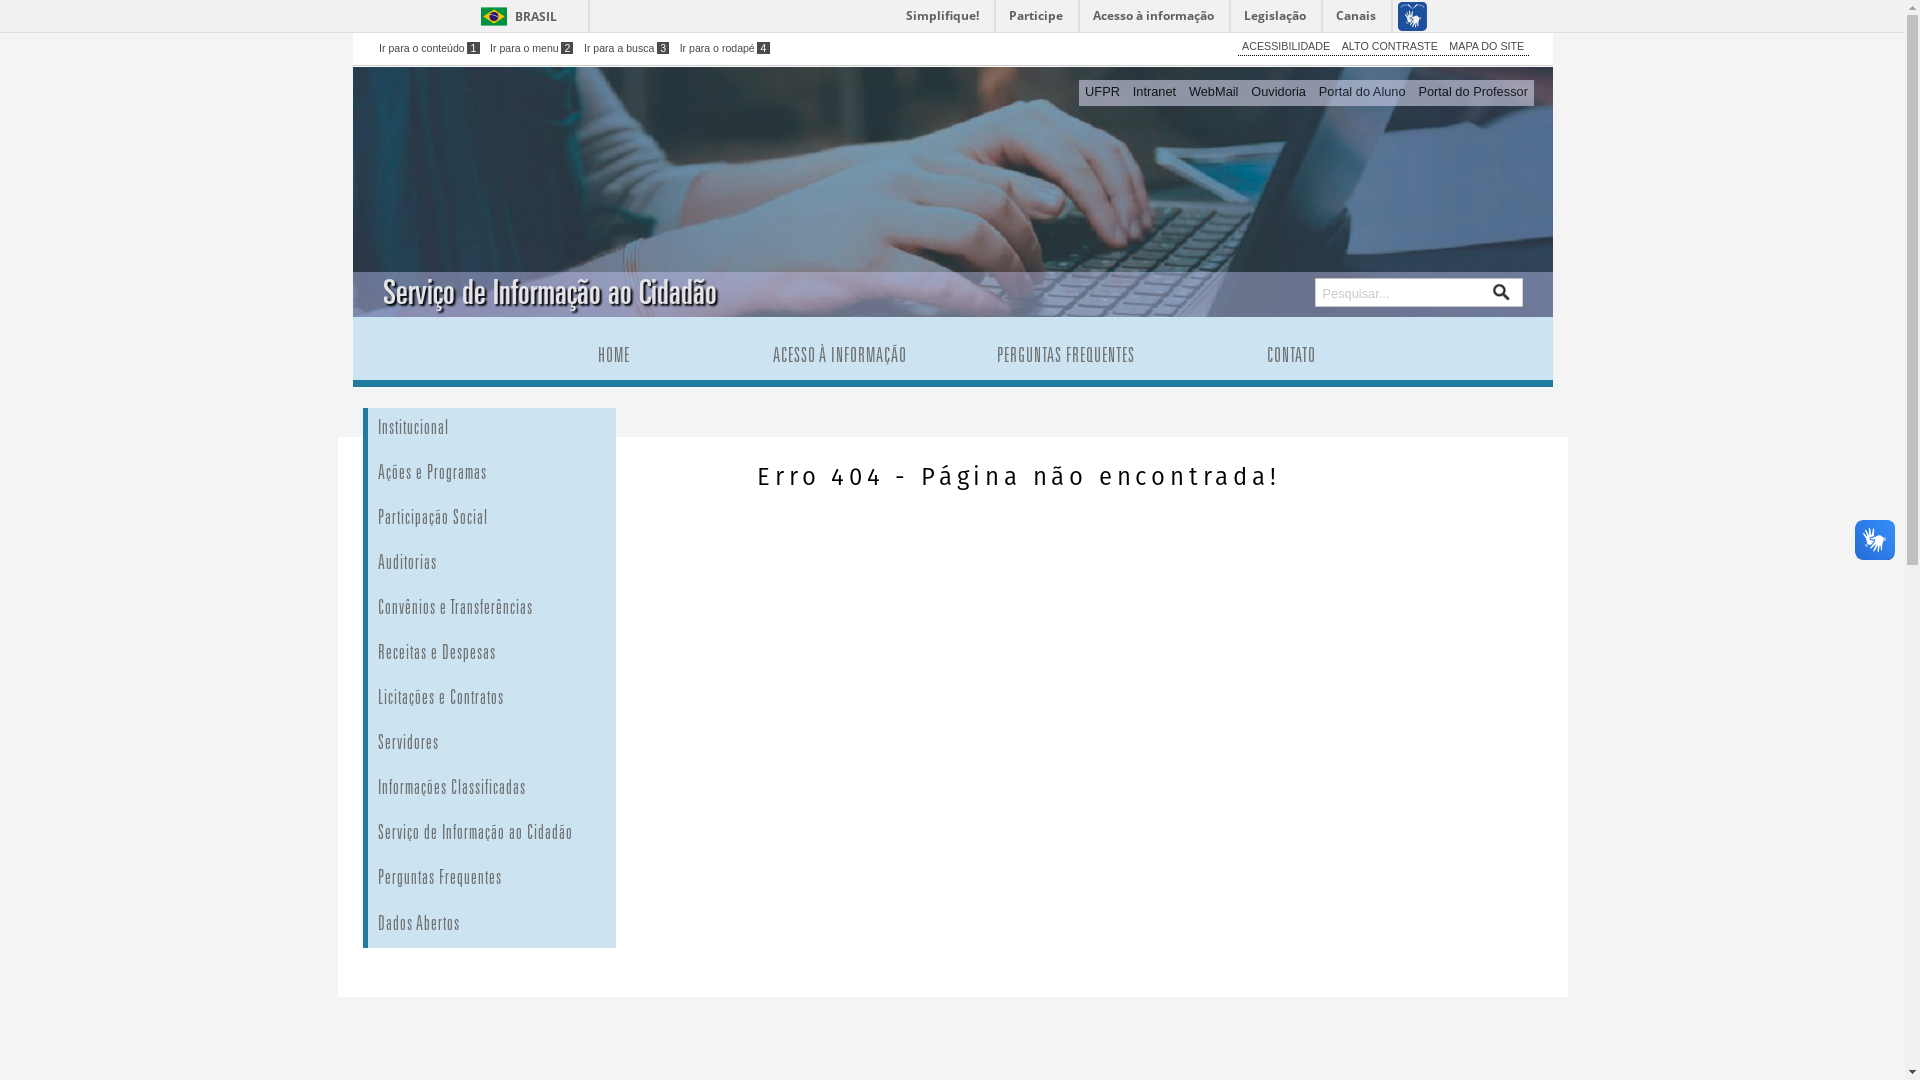  I want to click on UFPR, so click(1103, 93).